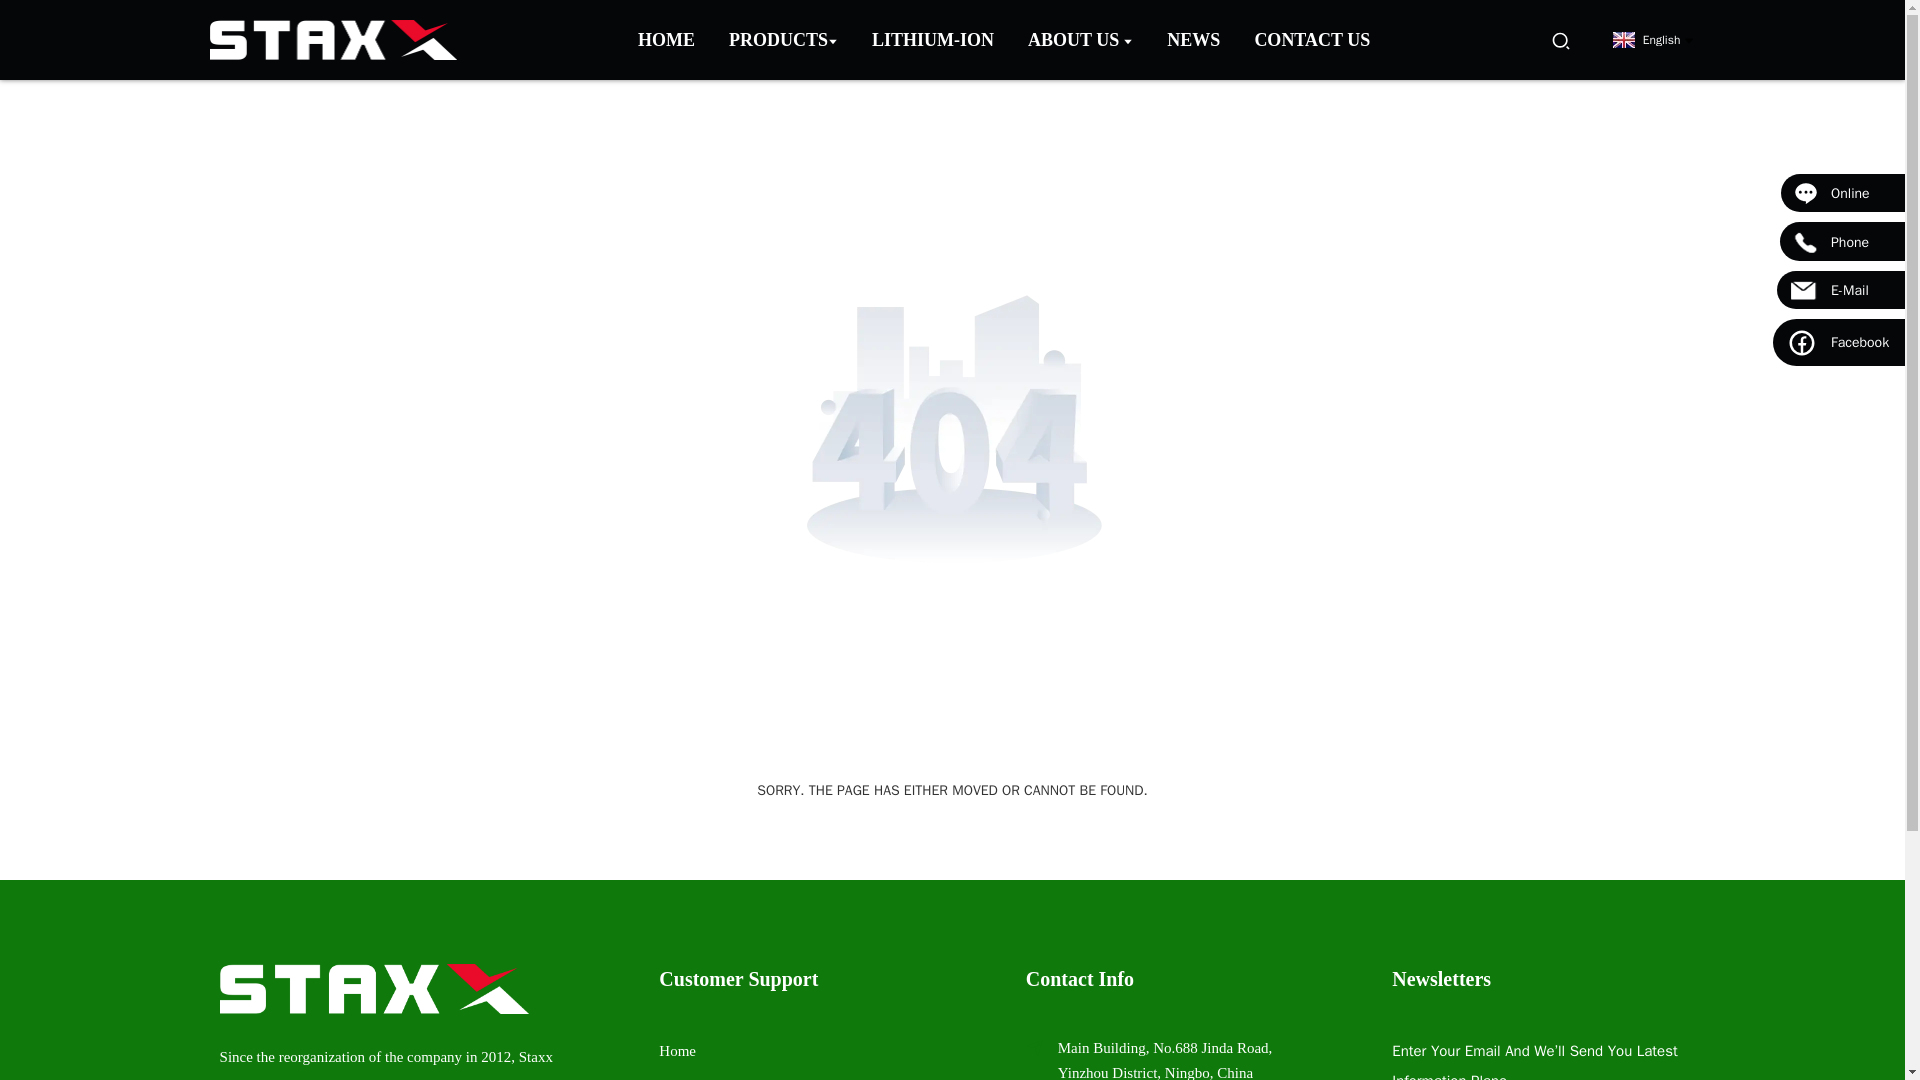 The height and width of the screenshot is (1080, 1920). I want to click on search, so click(1560, 39).